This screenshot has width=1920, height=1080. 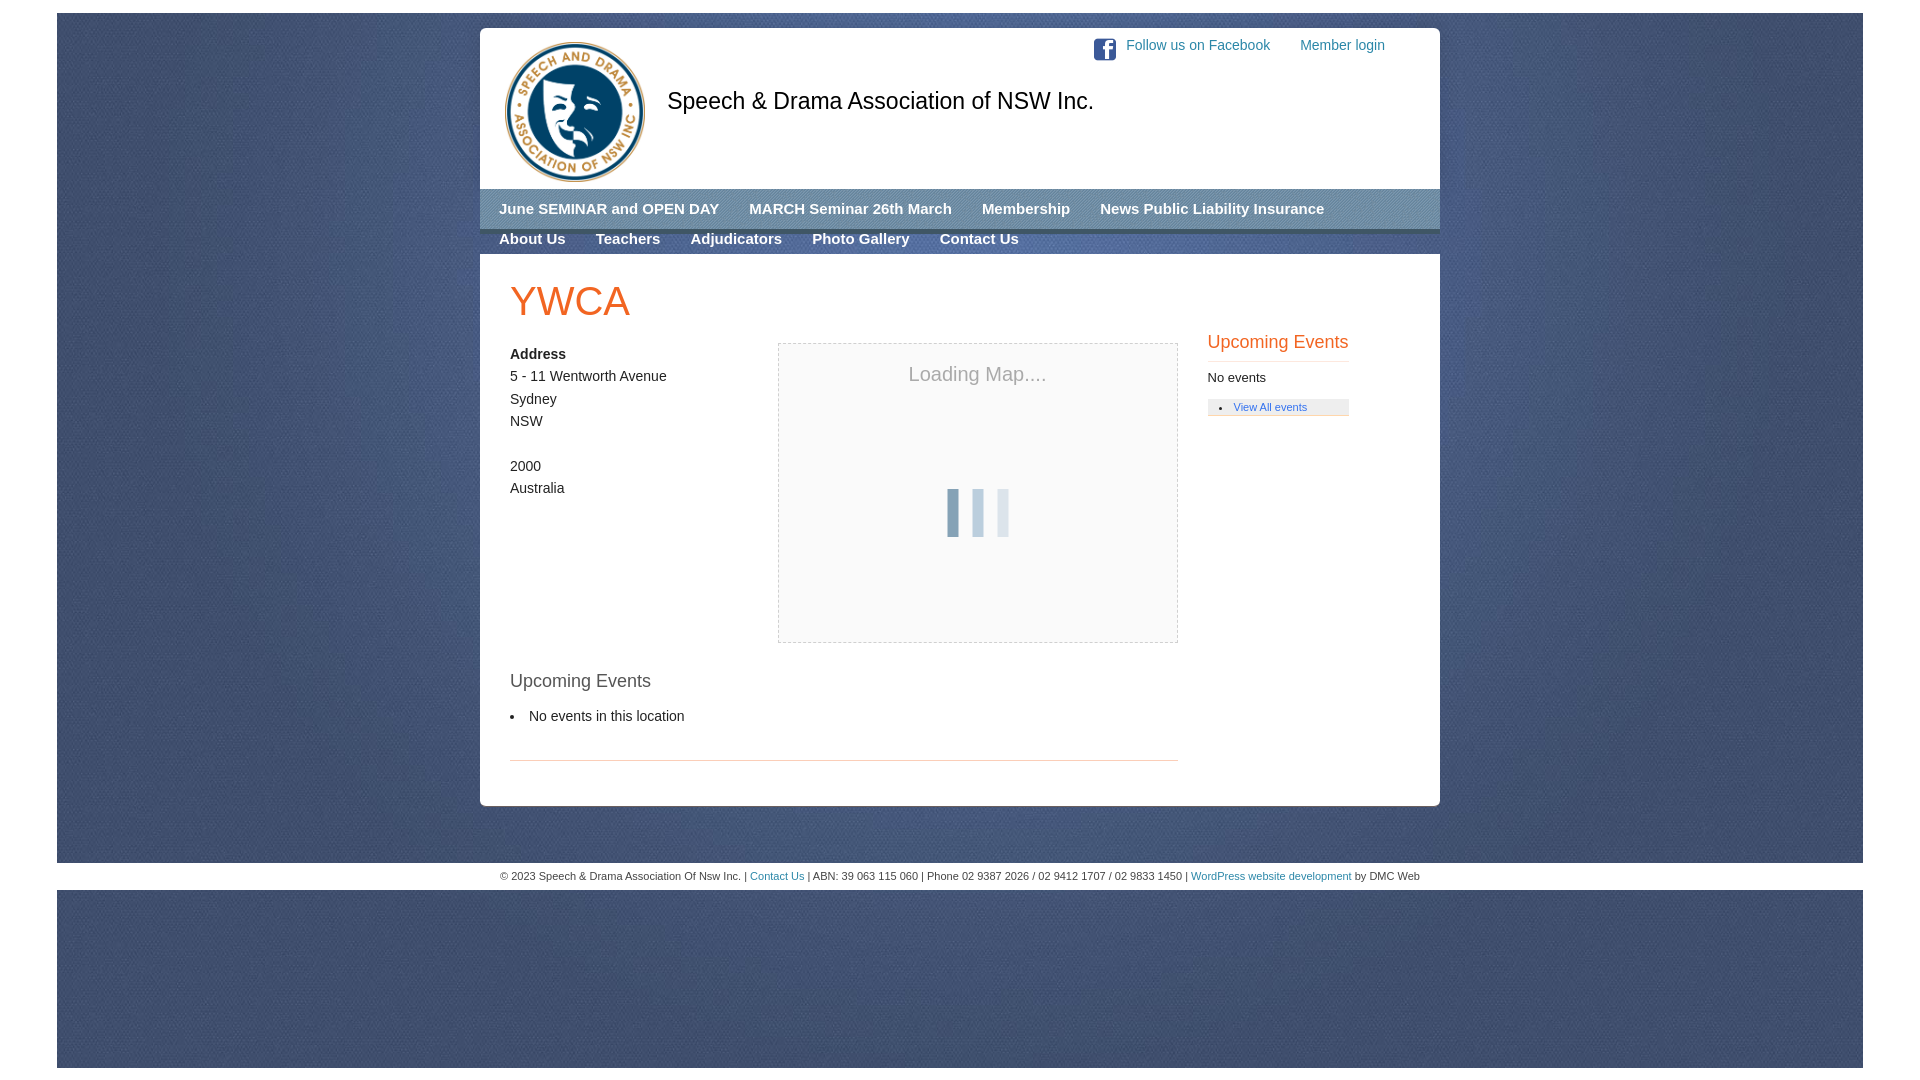 What do you see at coordinates (532, 239) in the screenshot?
I see `About Us` at bounding box center [532, 239].